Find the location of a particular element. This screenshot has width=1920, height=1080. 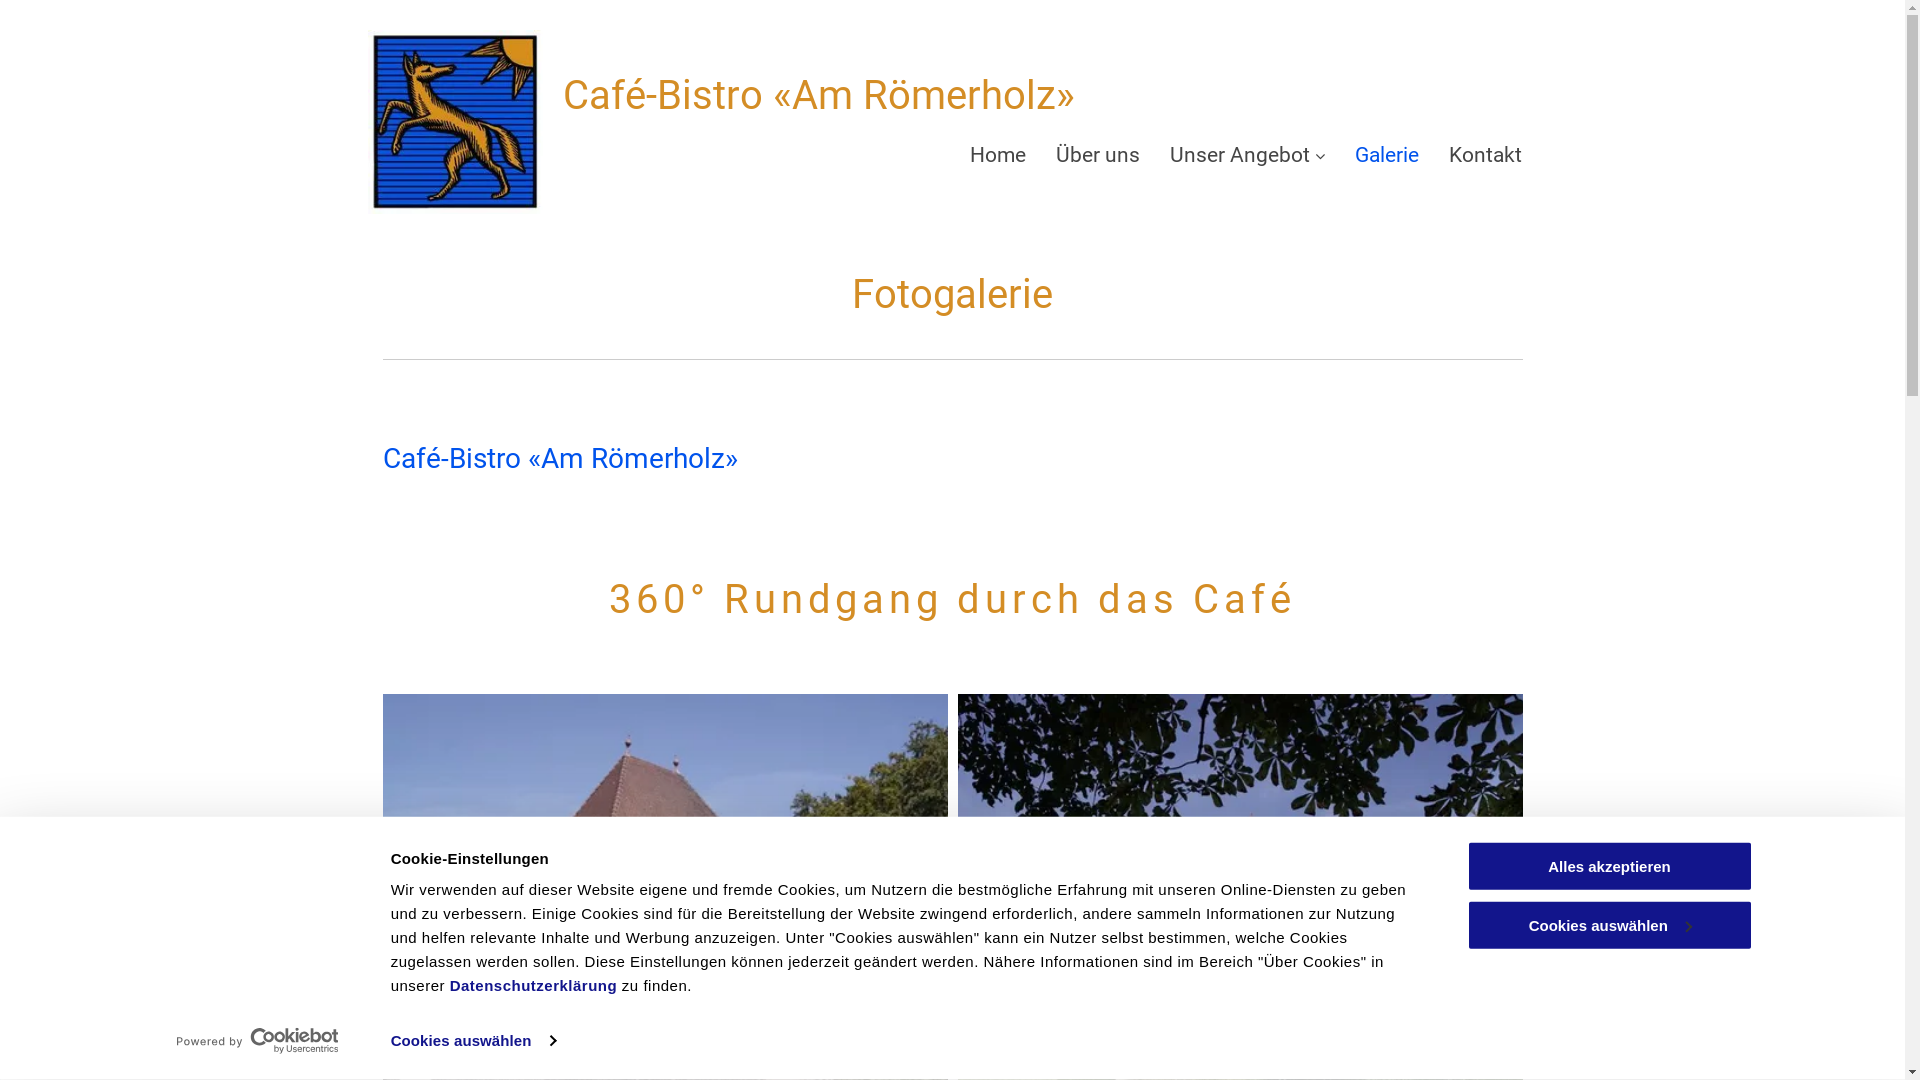

Kontakt is located at coordinates (1486, 156).